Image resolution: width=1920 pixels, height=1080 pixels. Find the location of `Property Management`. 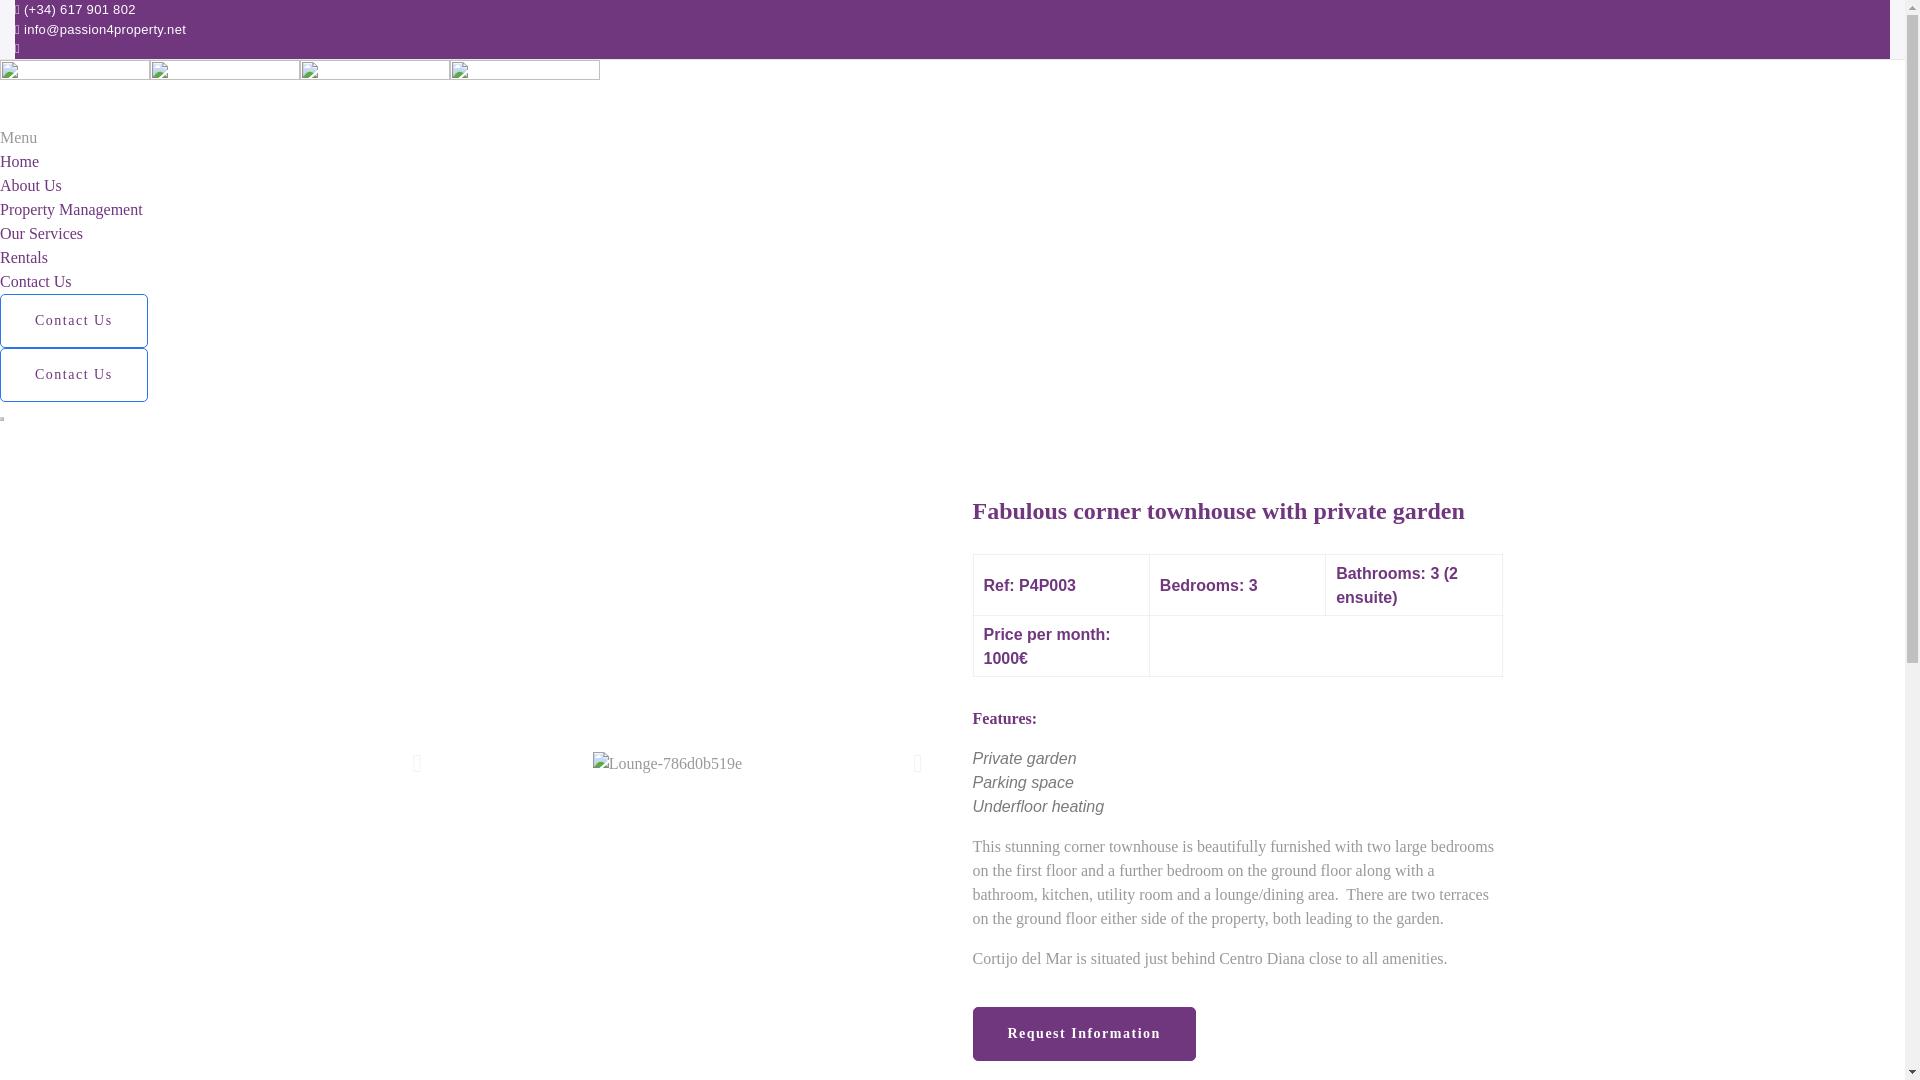

Property Management is located at coordinates (71, 208).